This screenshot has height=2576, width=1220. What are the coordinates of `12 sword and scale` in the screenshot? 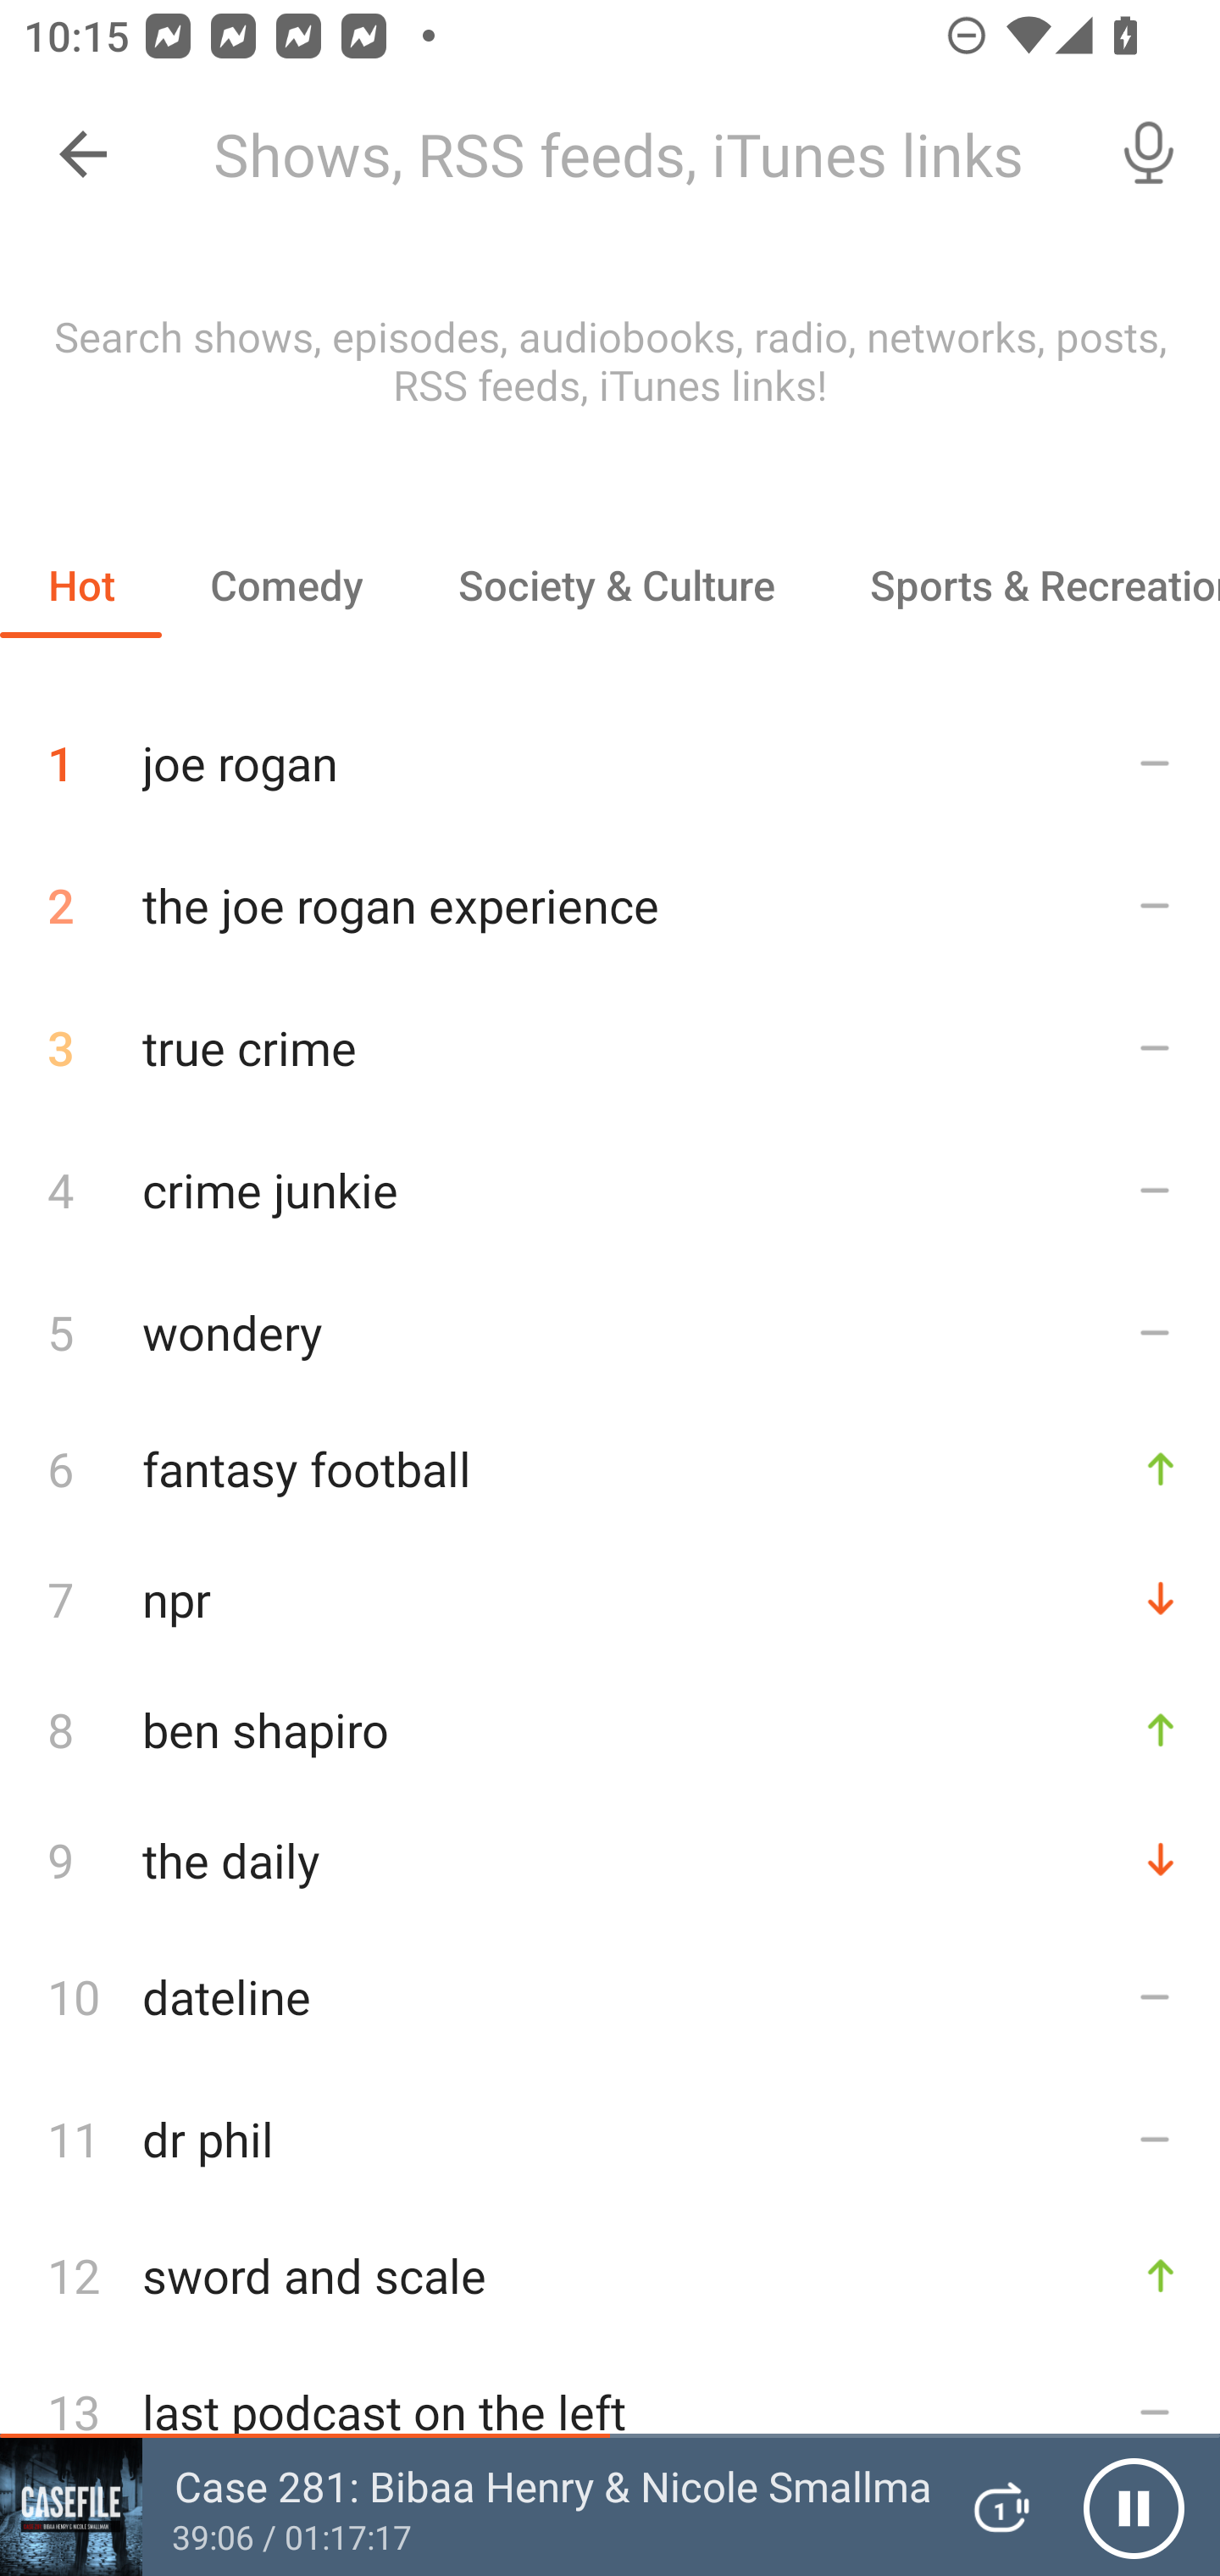 It's located at (610, 2276).